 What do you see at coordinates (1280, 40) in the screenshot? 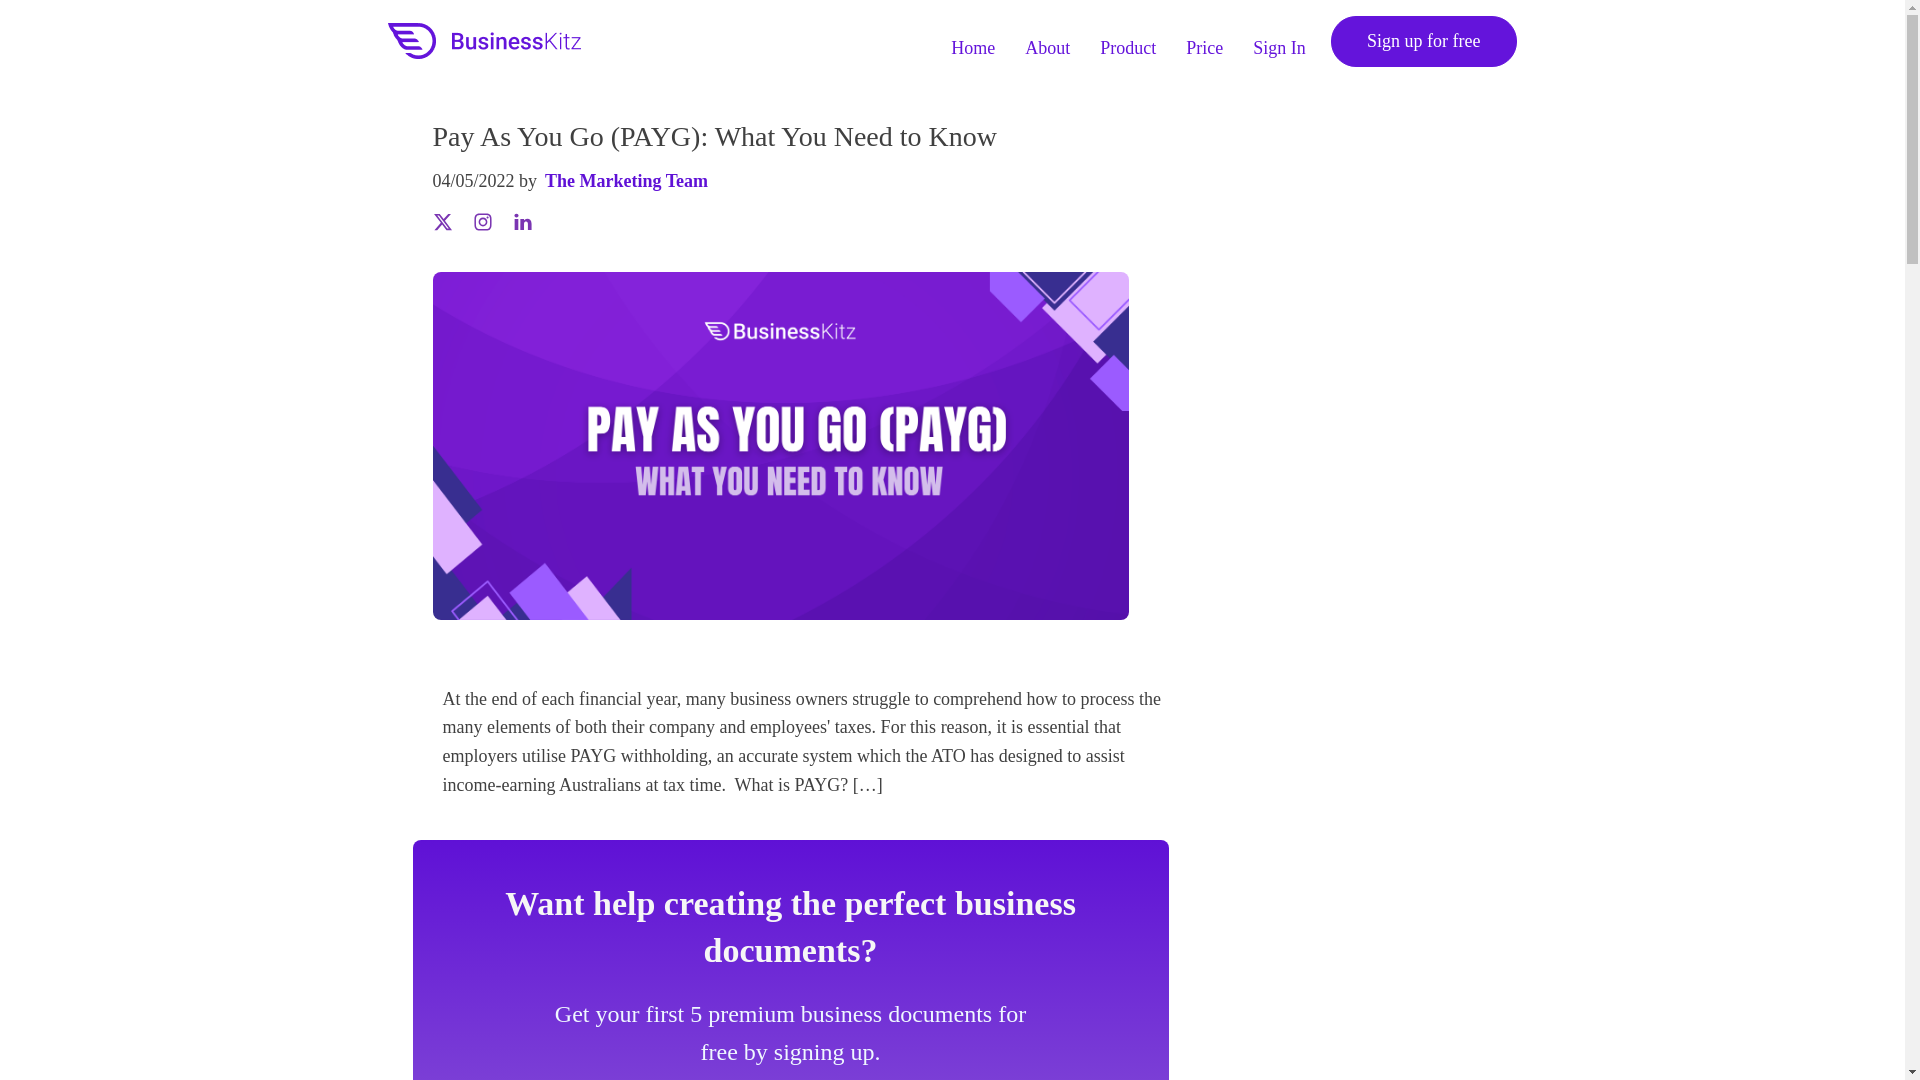
I see `Sign In` at bounding box center [1280, 40].